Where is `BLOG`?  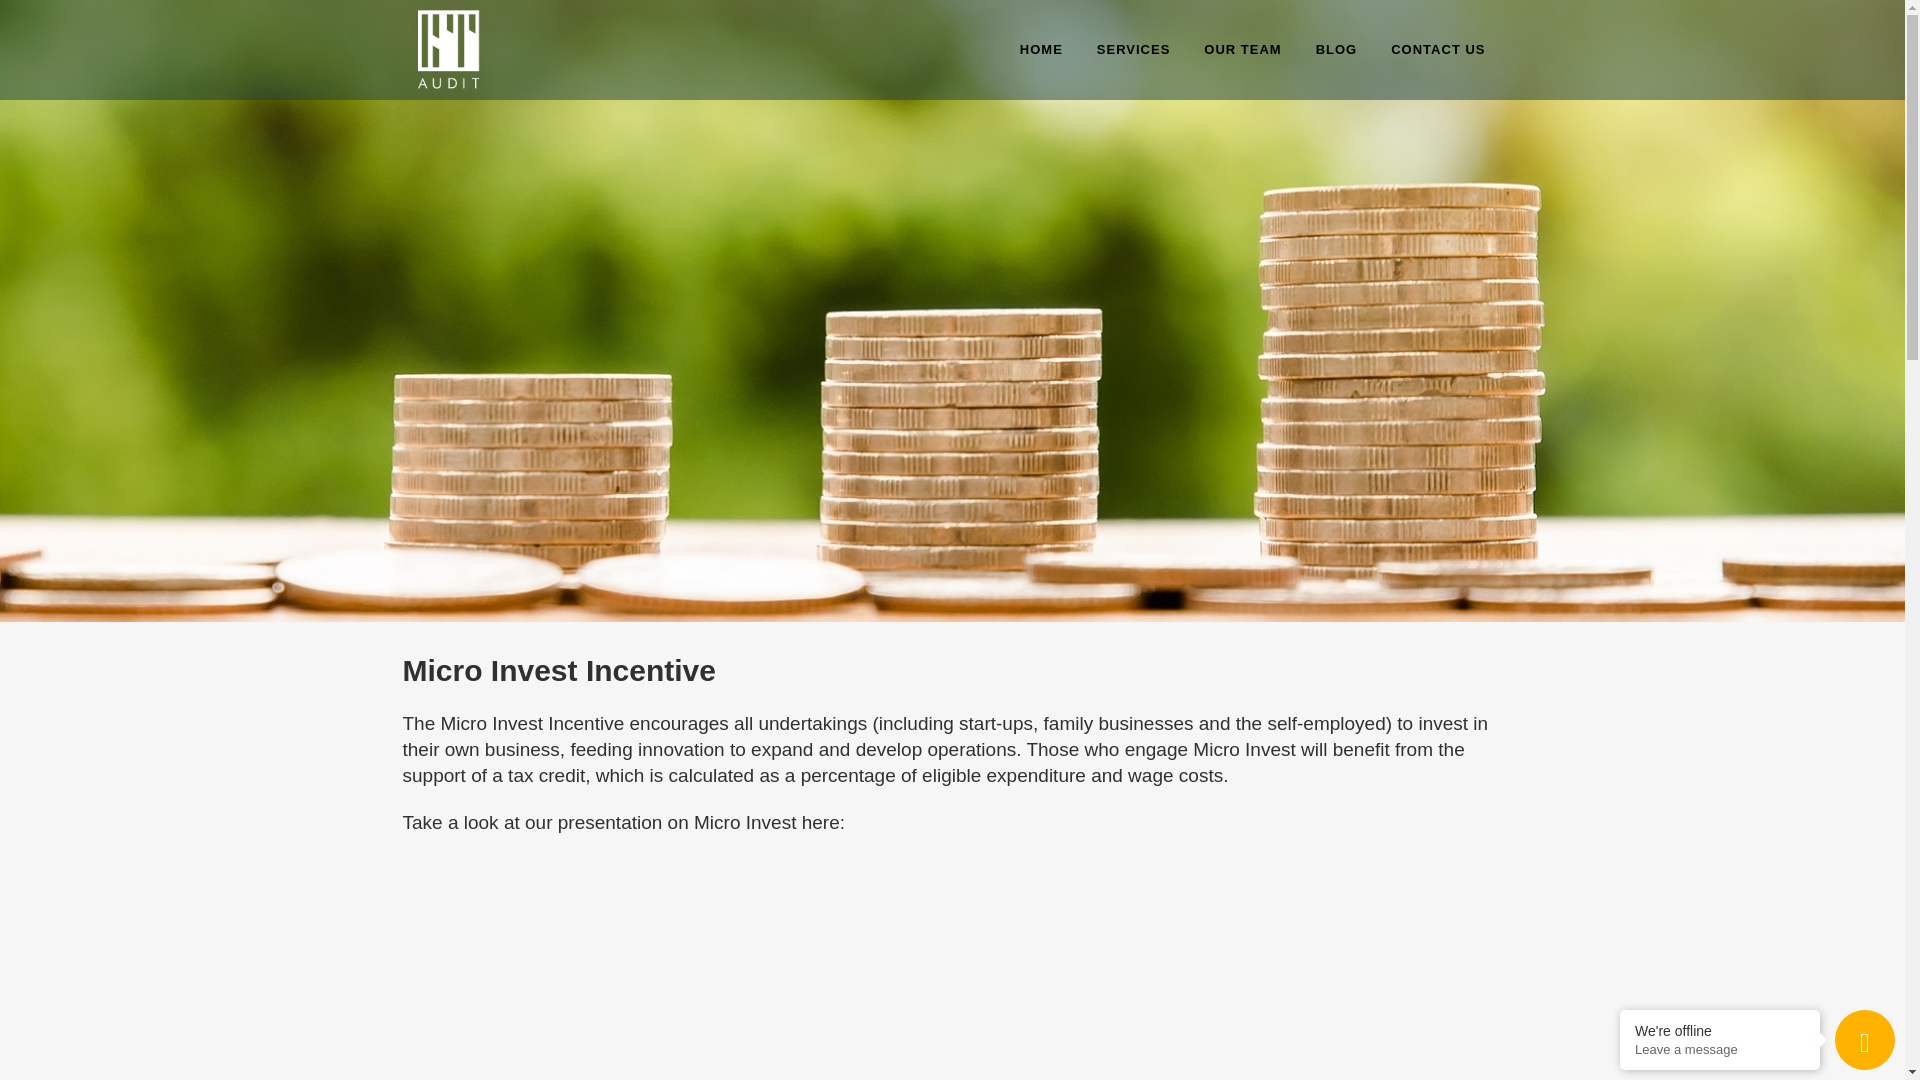 BLOG is located at coordinates (1336, 50).